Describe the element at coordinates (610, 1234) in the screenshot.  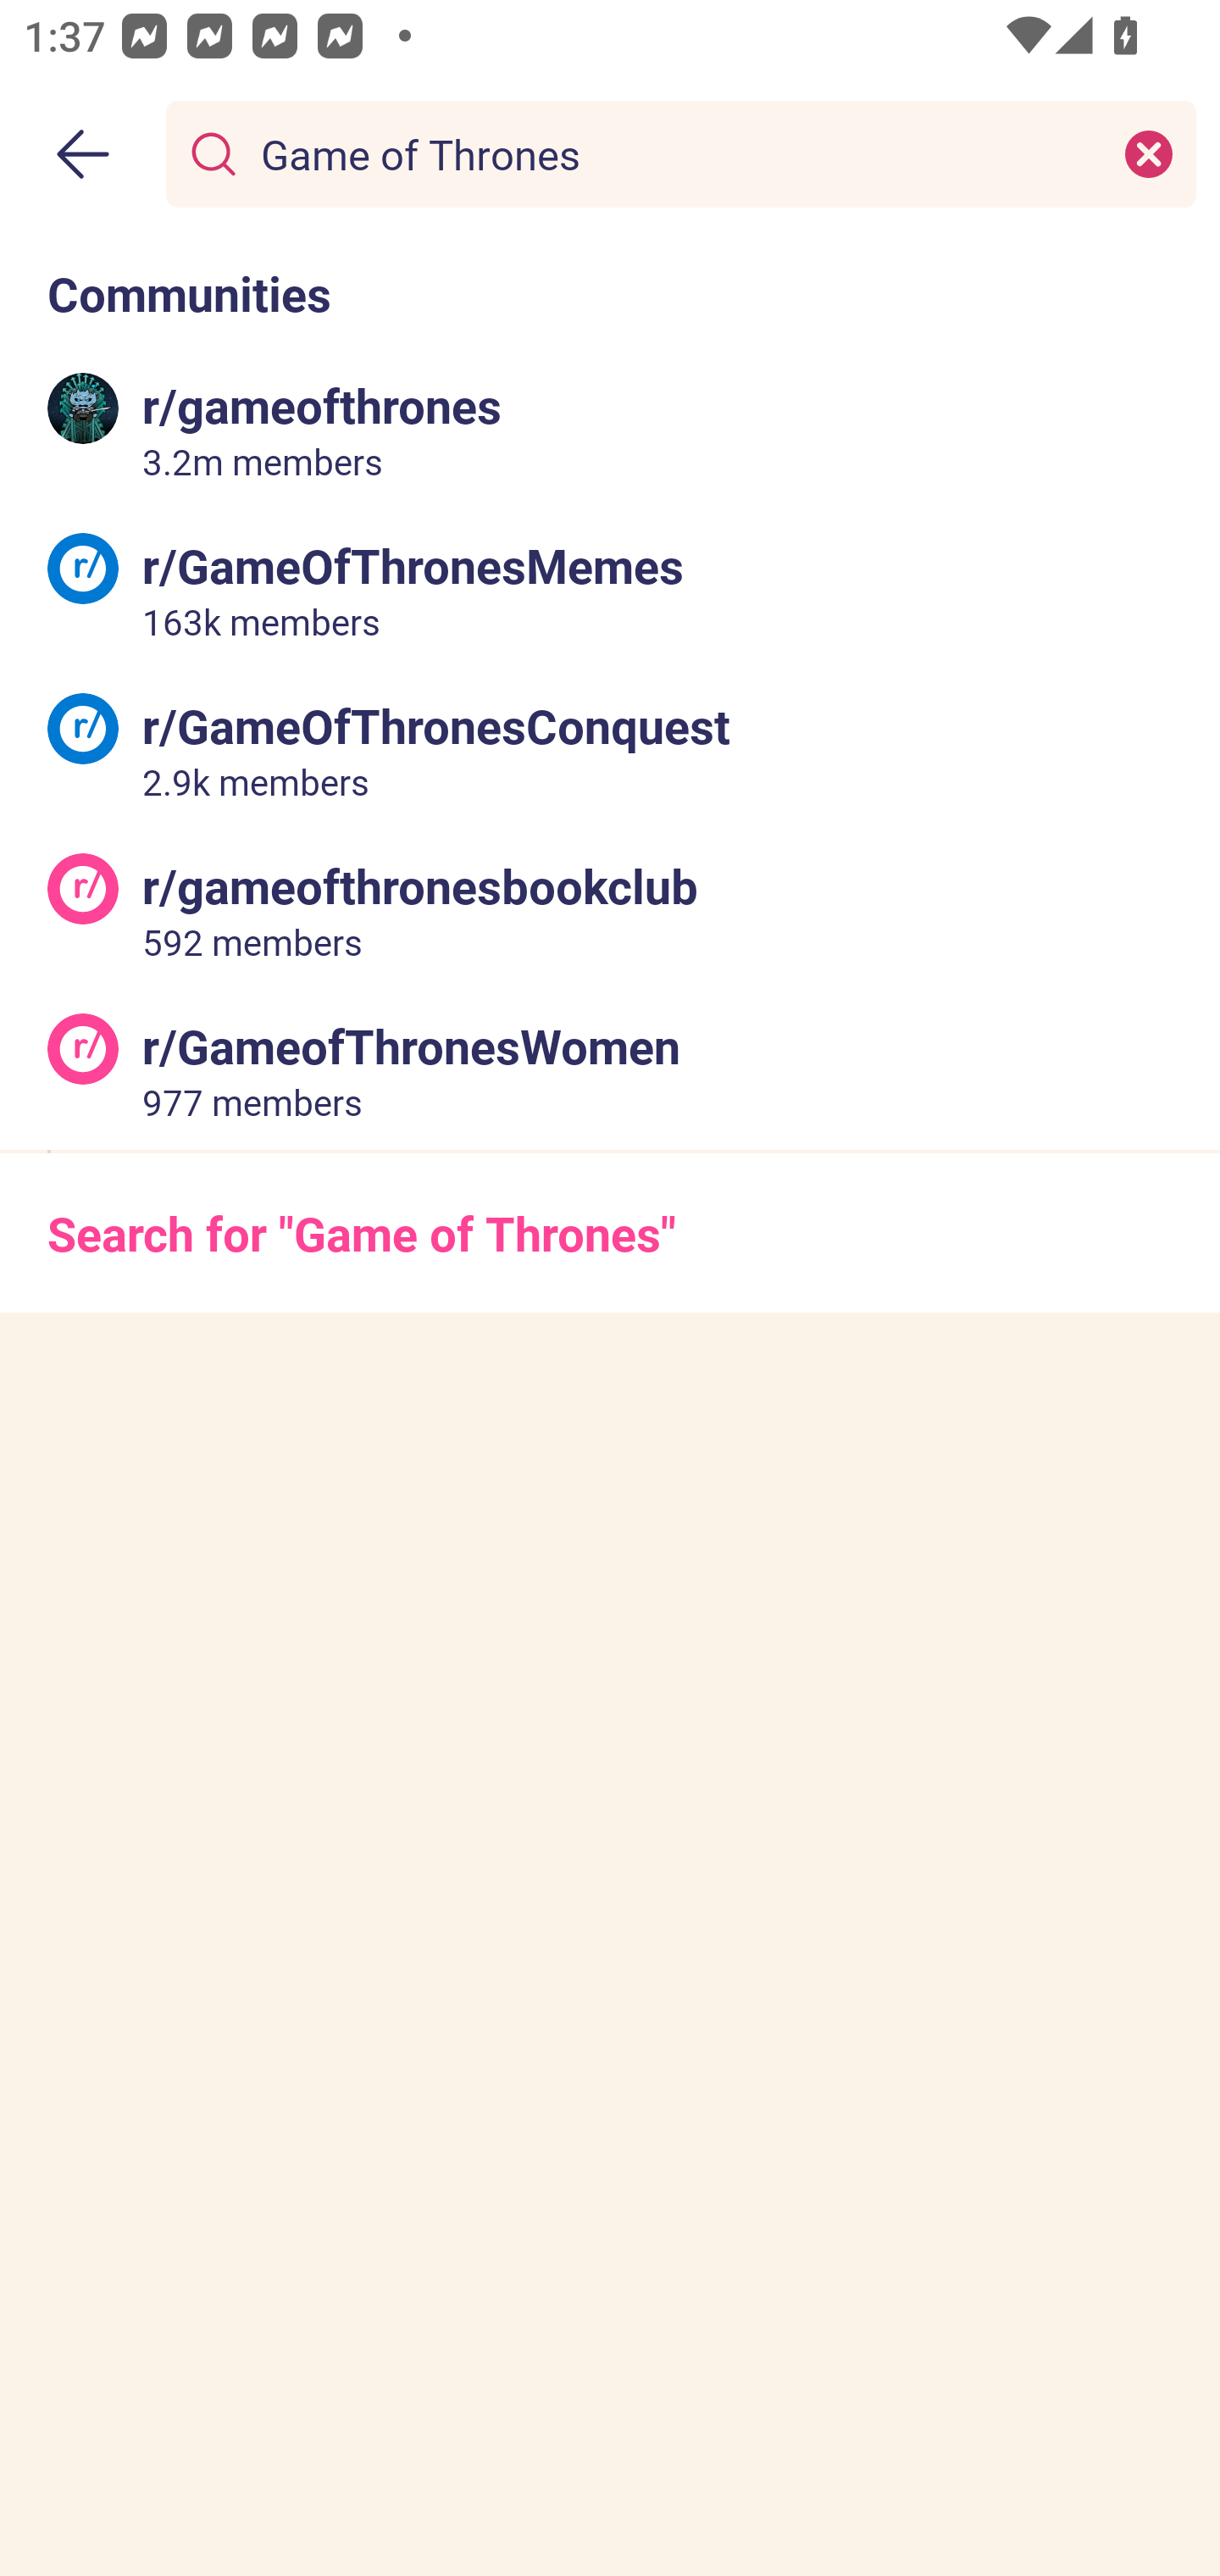
I see `Search for "Game of Thrones"` at that location.